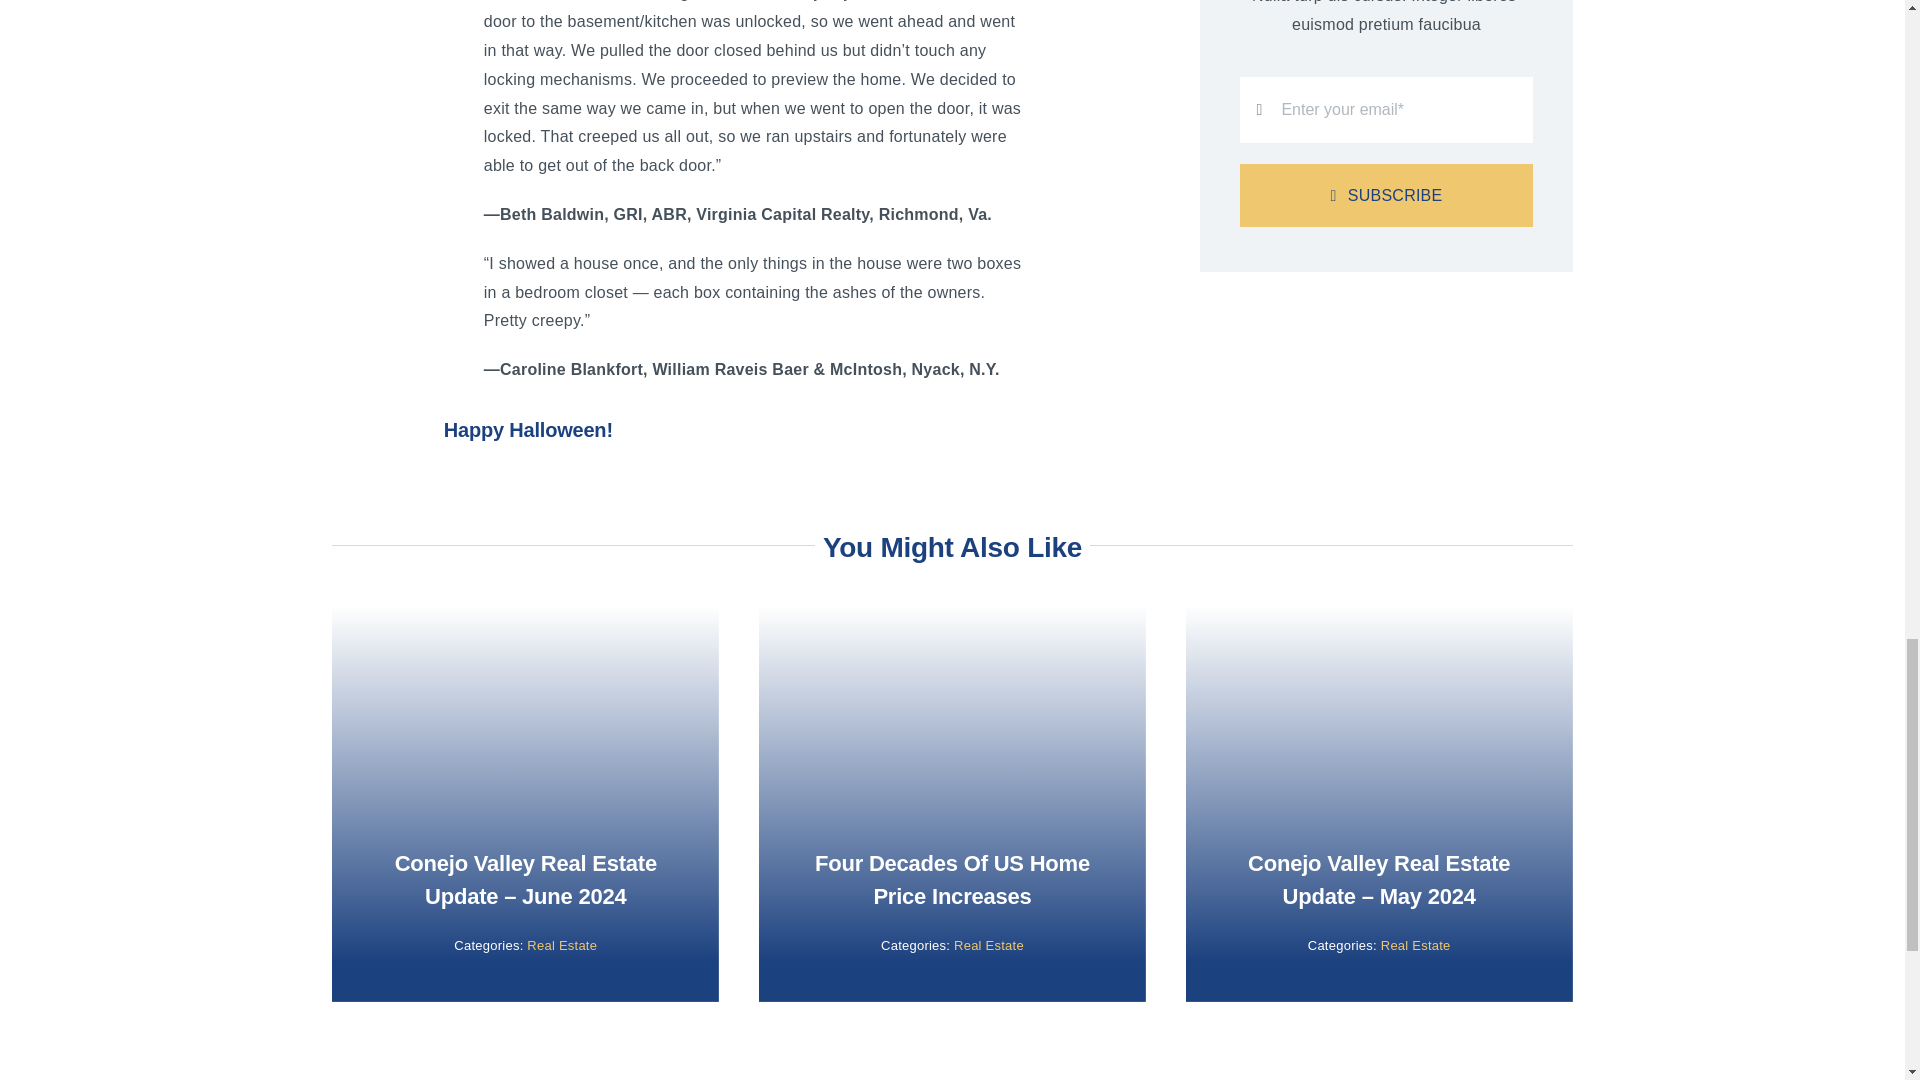  What do you see at coordinates (562, 945) in the screenshot?
I see `Real Estate` at bounding box center [562, 945].